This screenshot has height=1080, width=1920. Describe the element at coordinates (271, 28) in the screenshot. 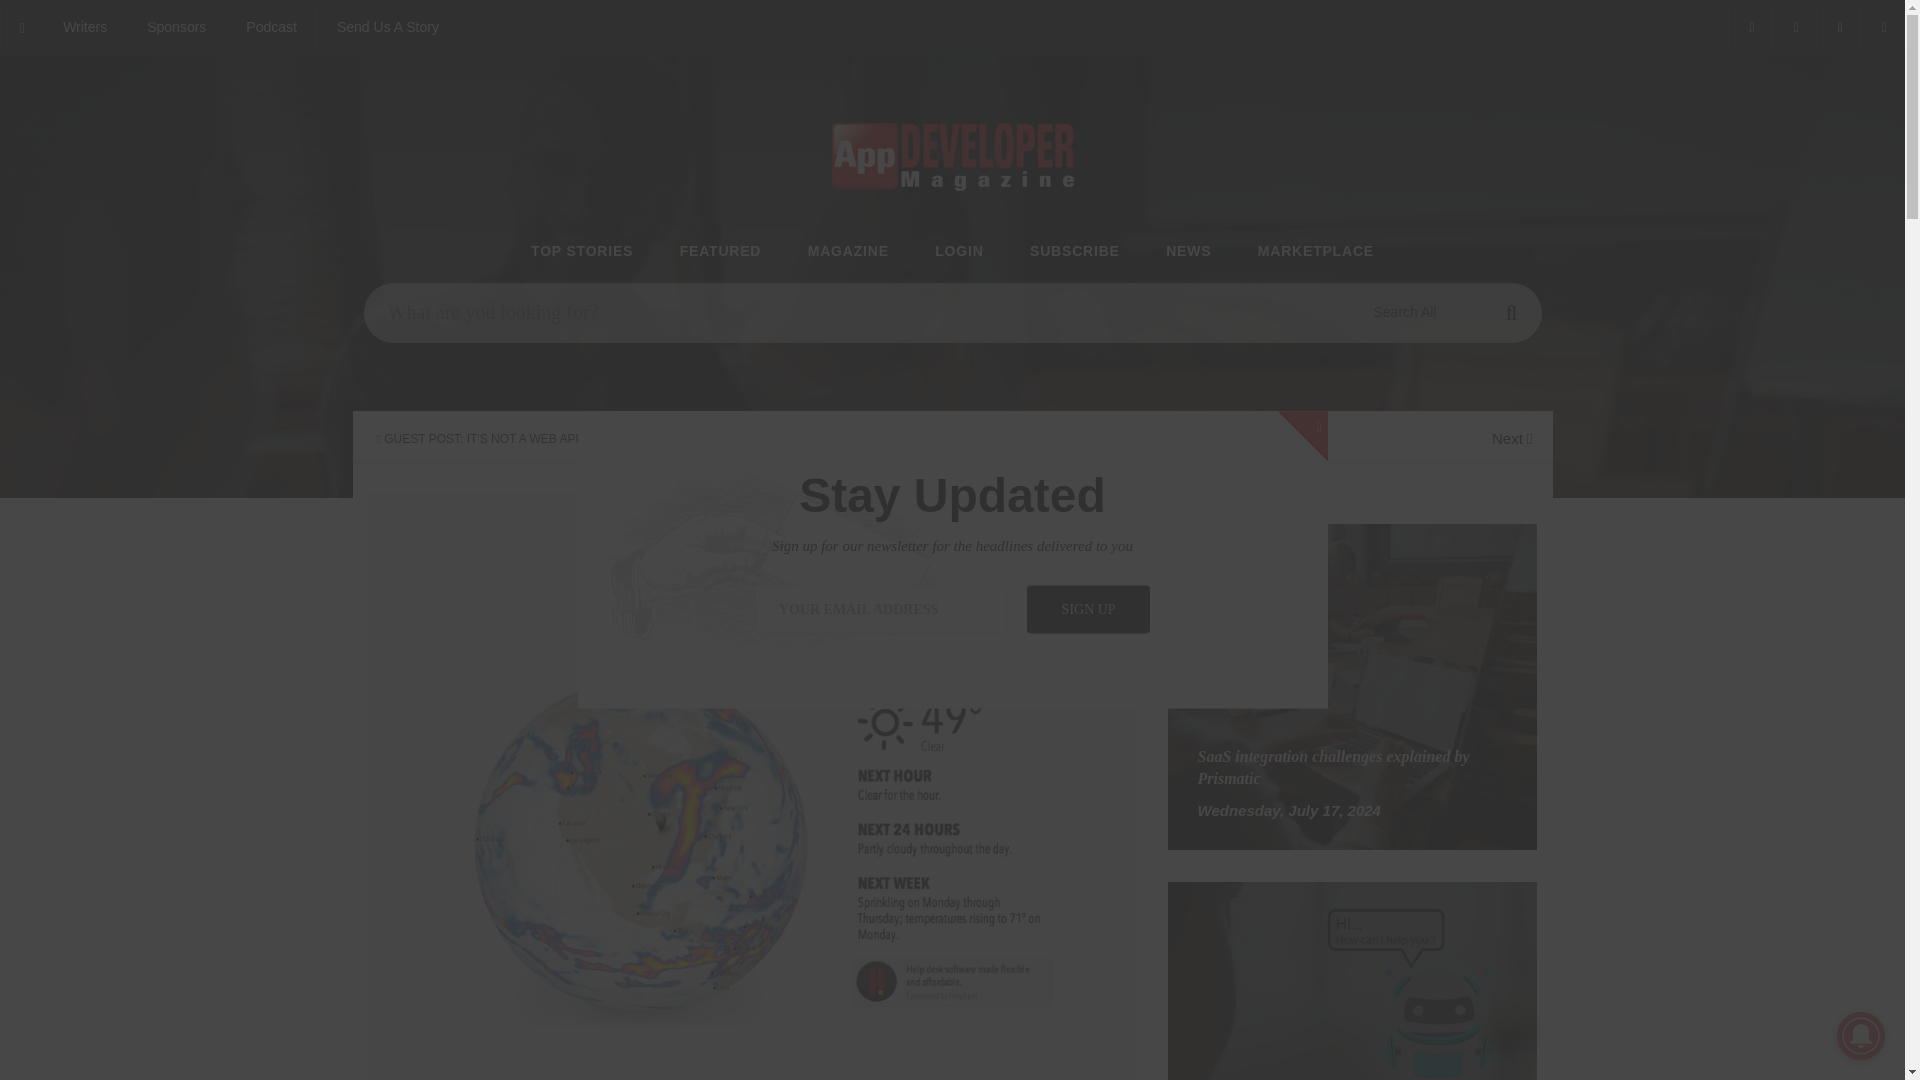

I see `Podcast` at that location.